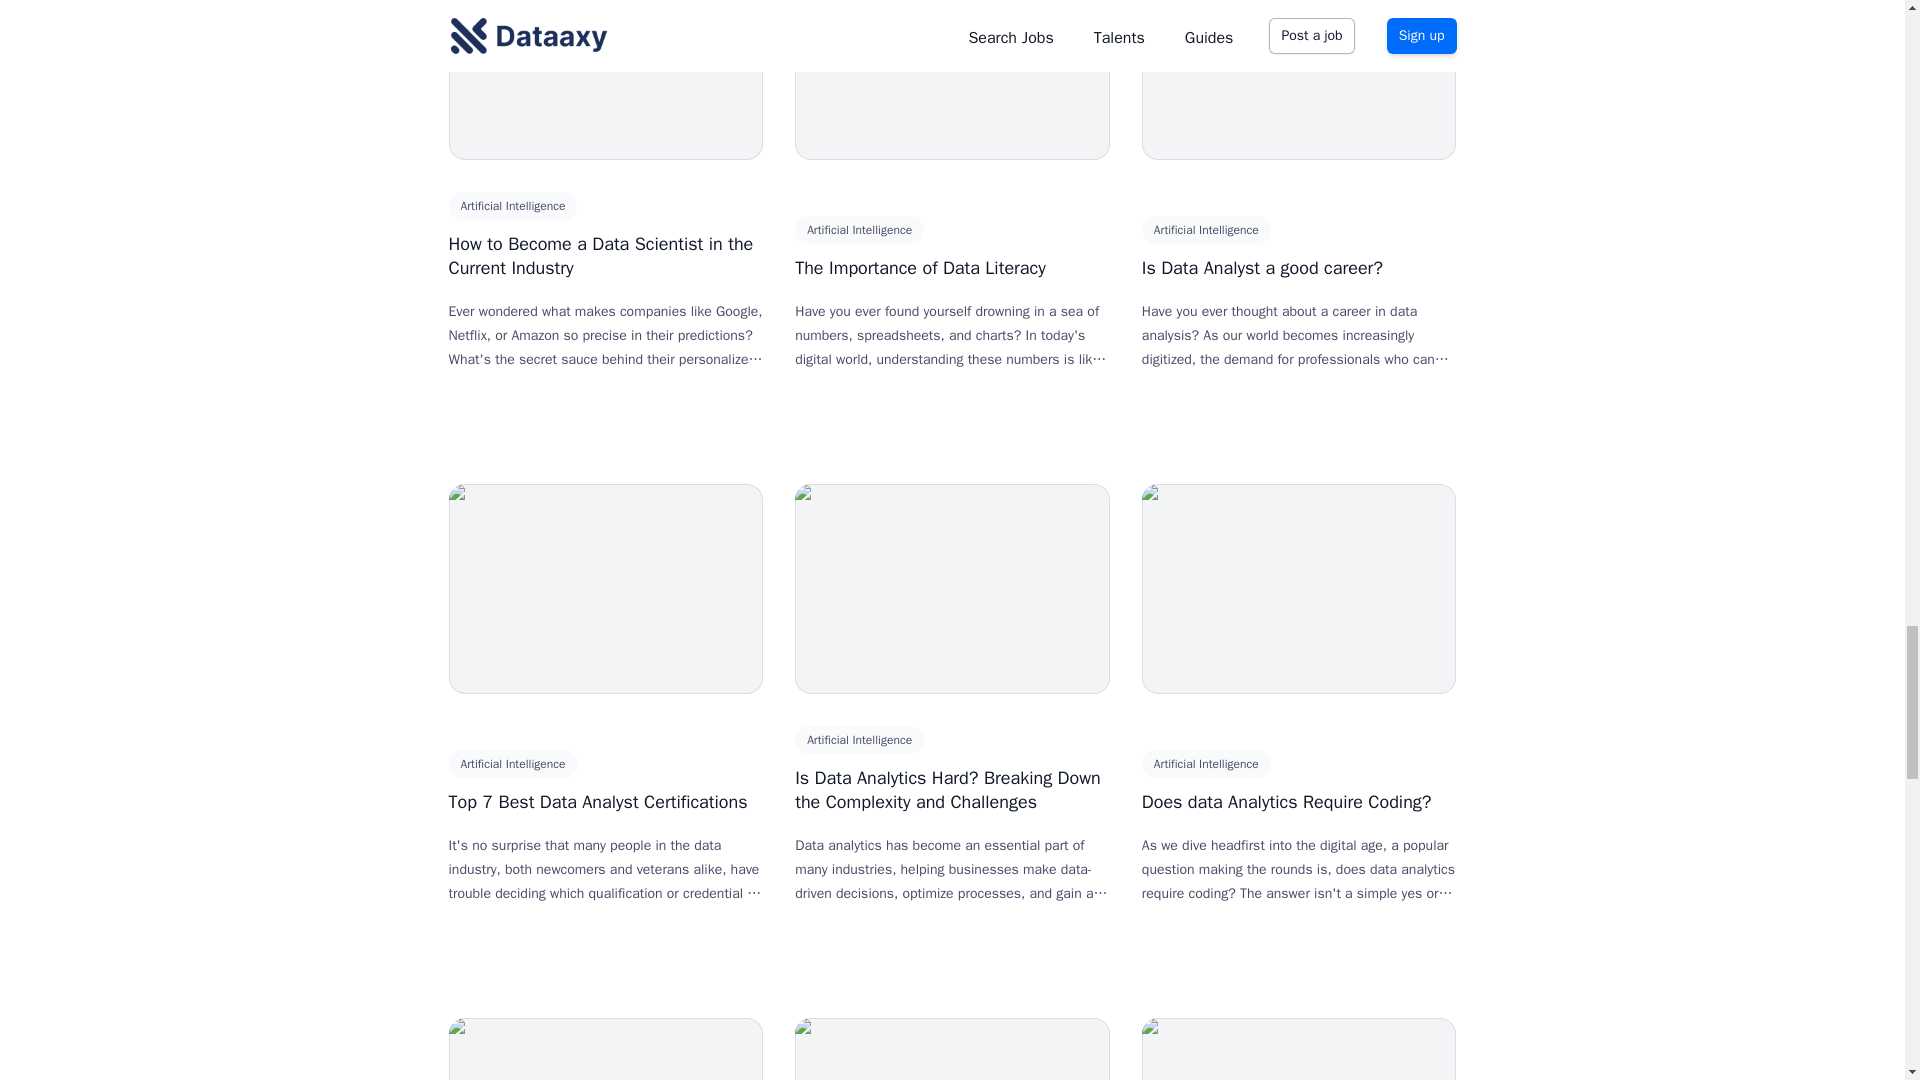  Describe the element at coordinates (1206, 763) in the screenshot. I see `Artificial Intelligence` at that location.